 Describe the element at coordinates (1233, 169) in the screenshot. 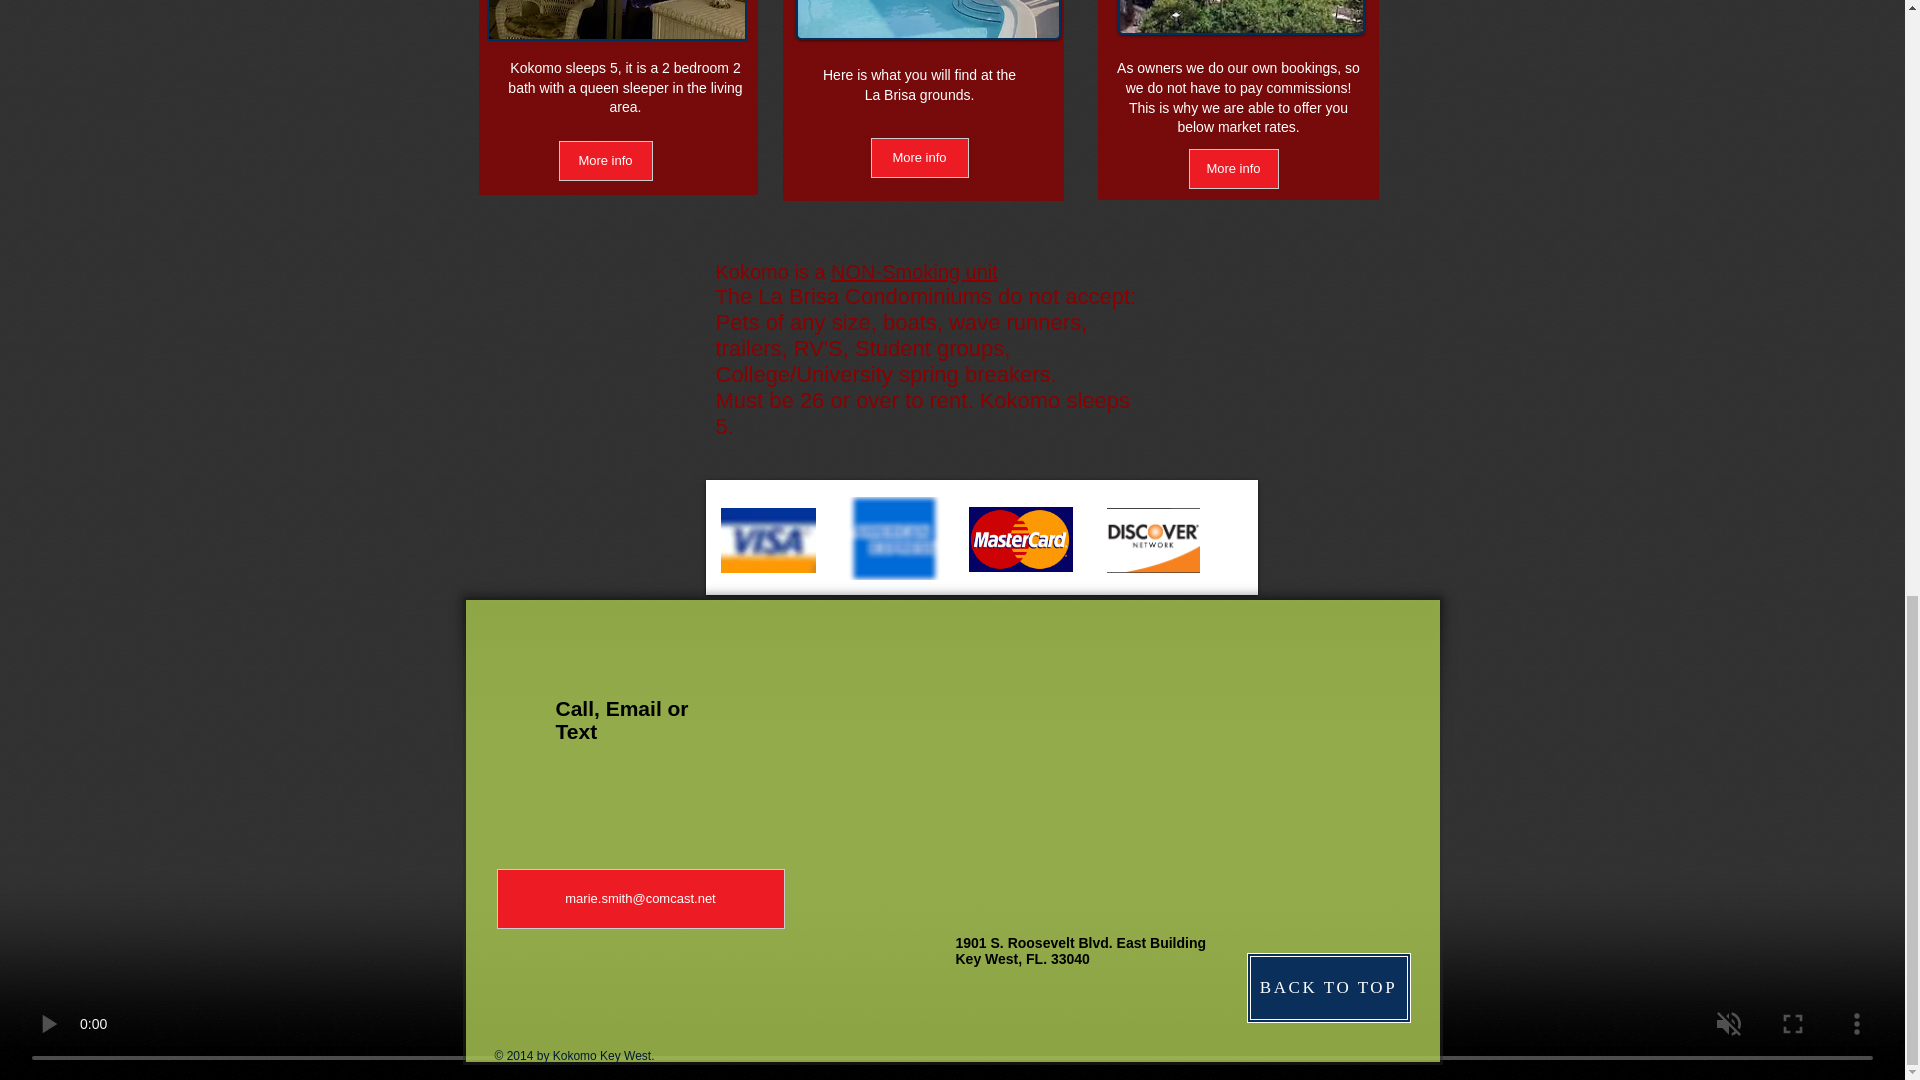

I see `More info` at that location.